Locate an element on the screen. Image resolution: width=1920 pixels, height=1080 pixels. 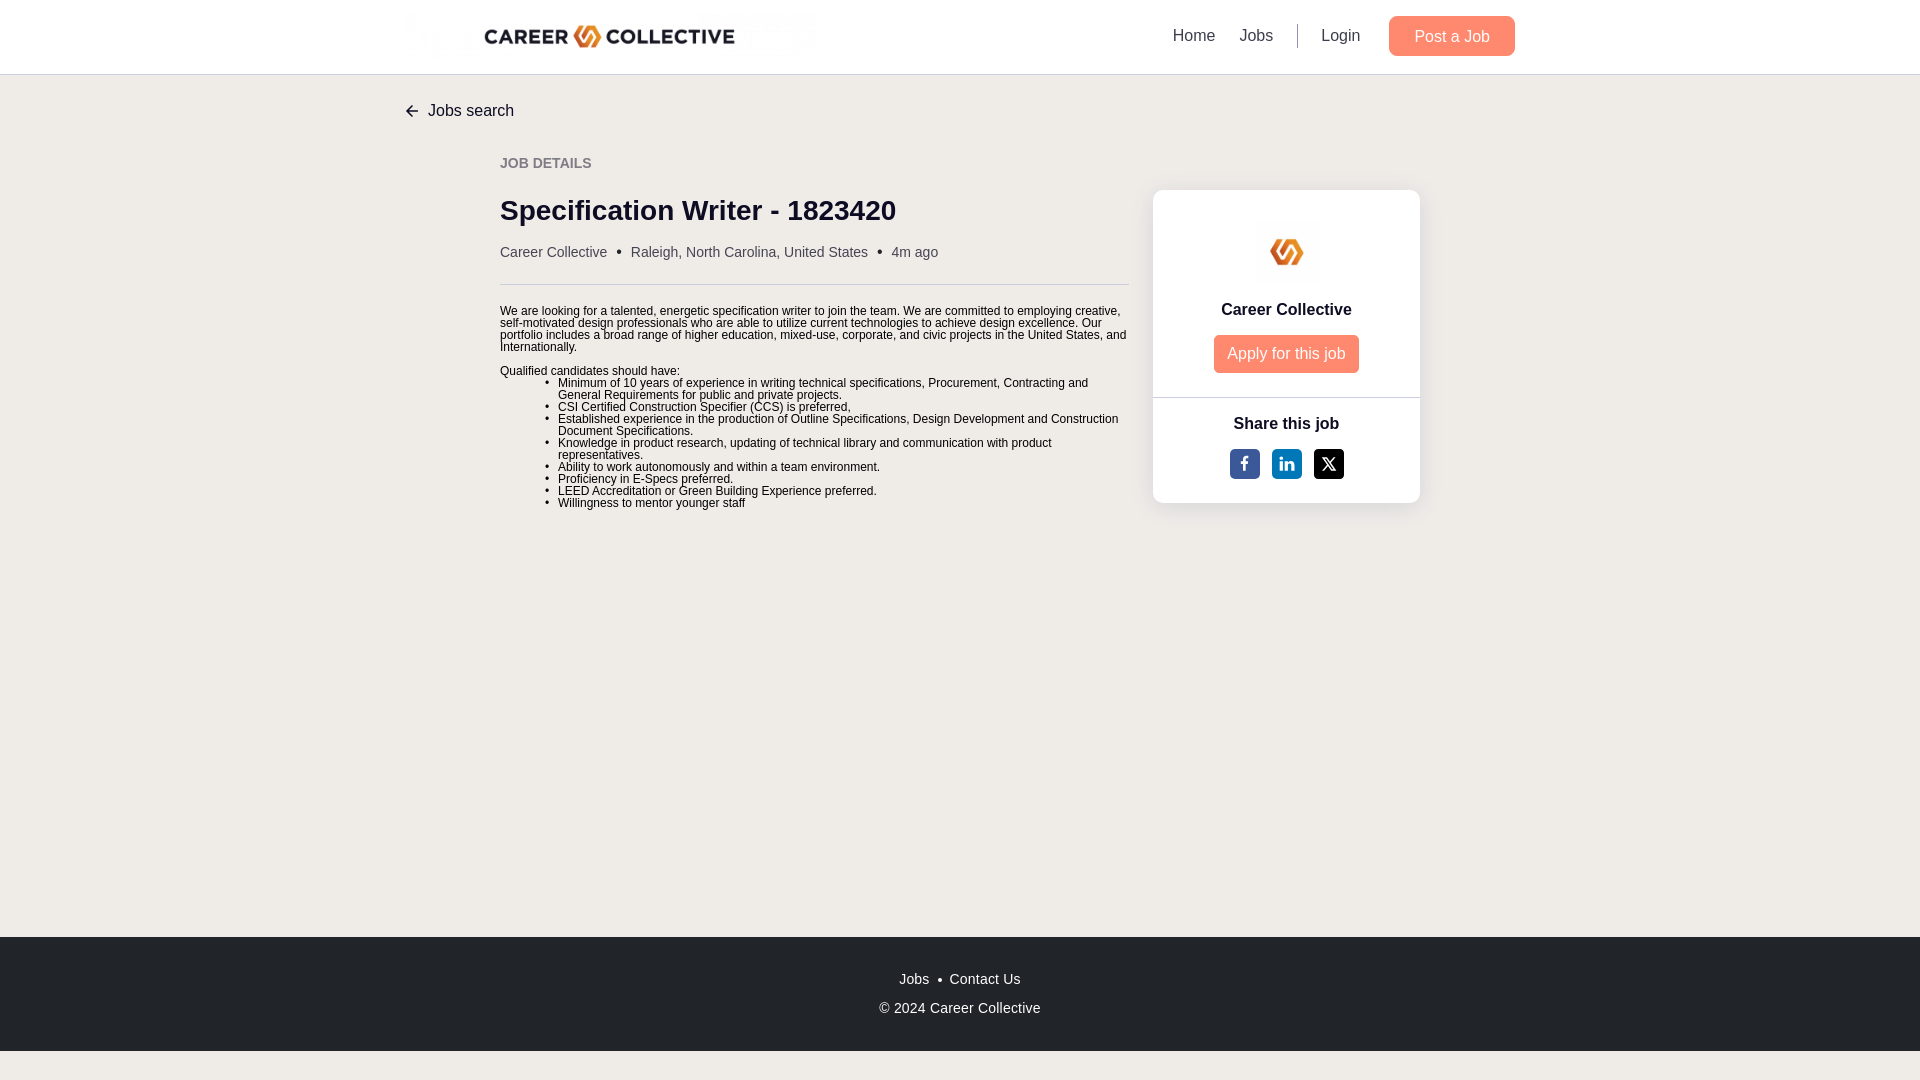
Raleigh, North Carolina, United States is located at coordinates (749, 252).